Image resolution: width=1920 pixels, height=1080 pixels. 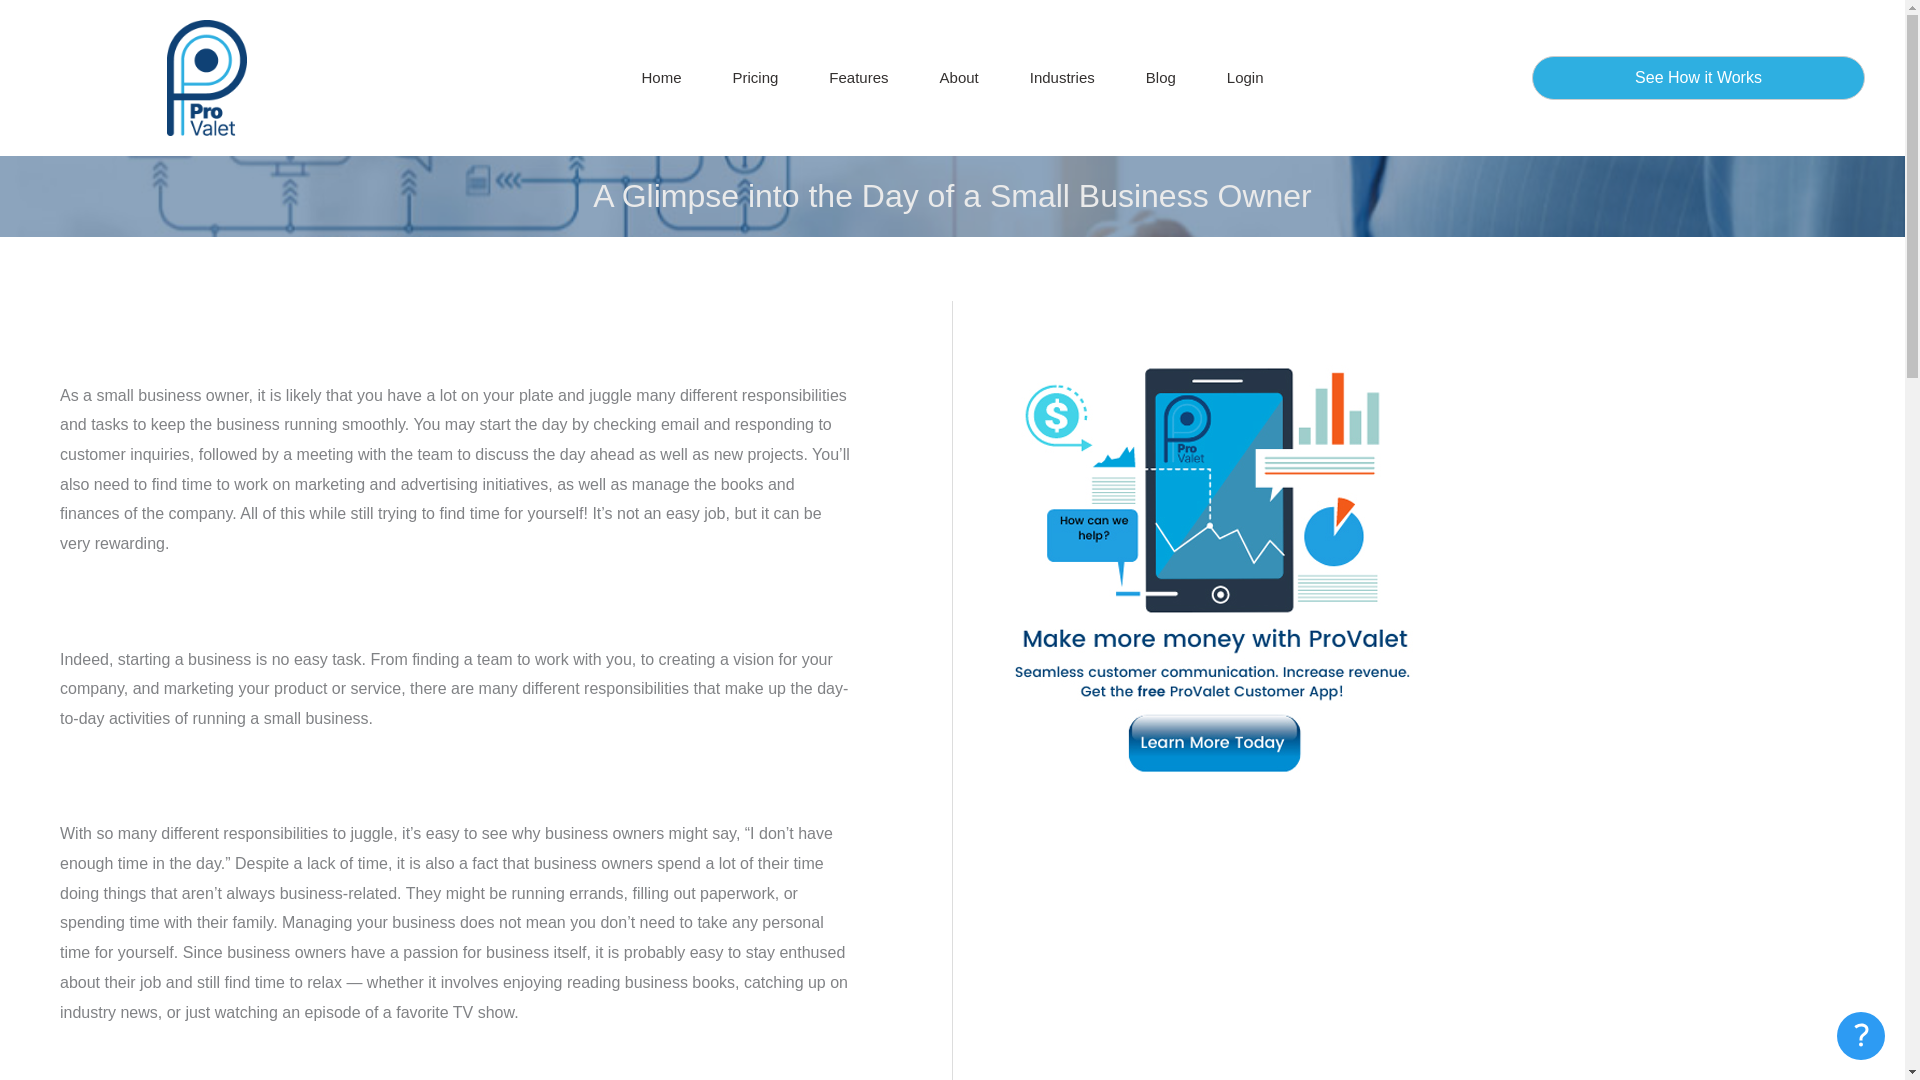 I want to click on About, so click(x=960, y=77).